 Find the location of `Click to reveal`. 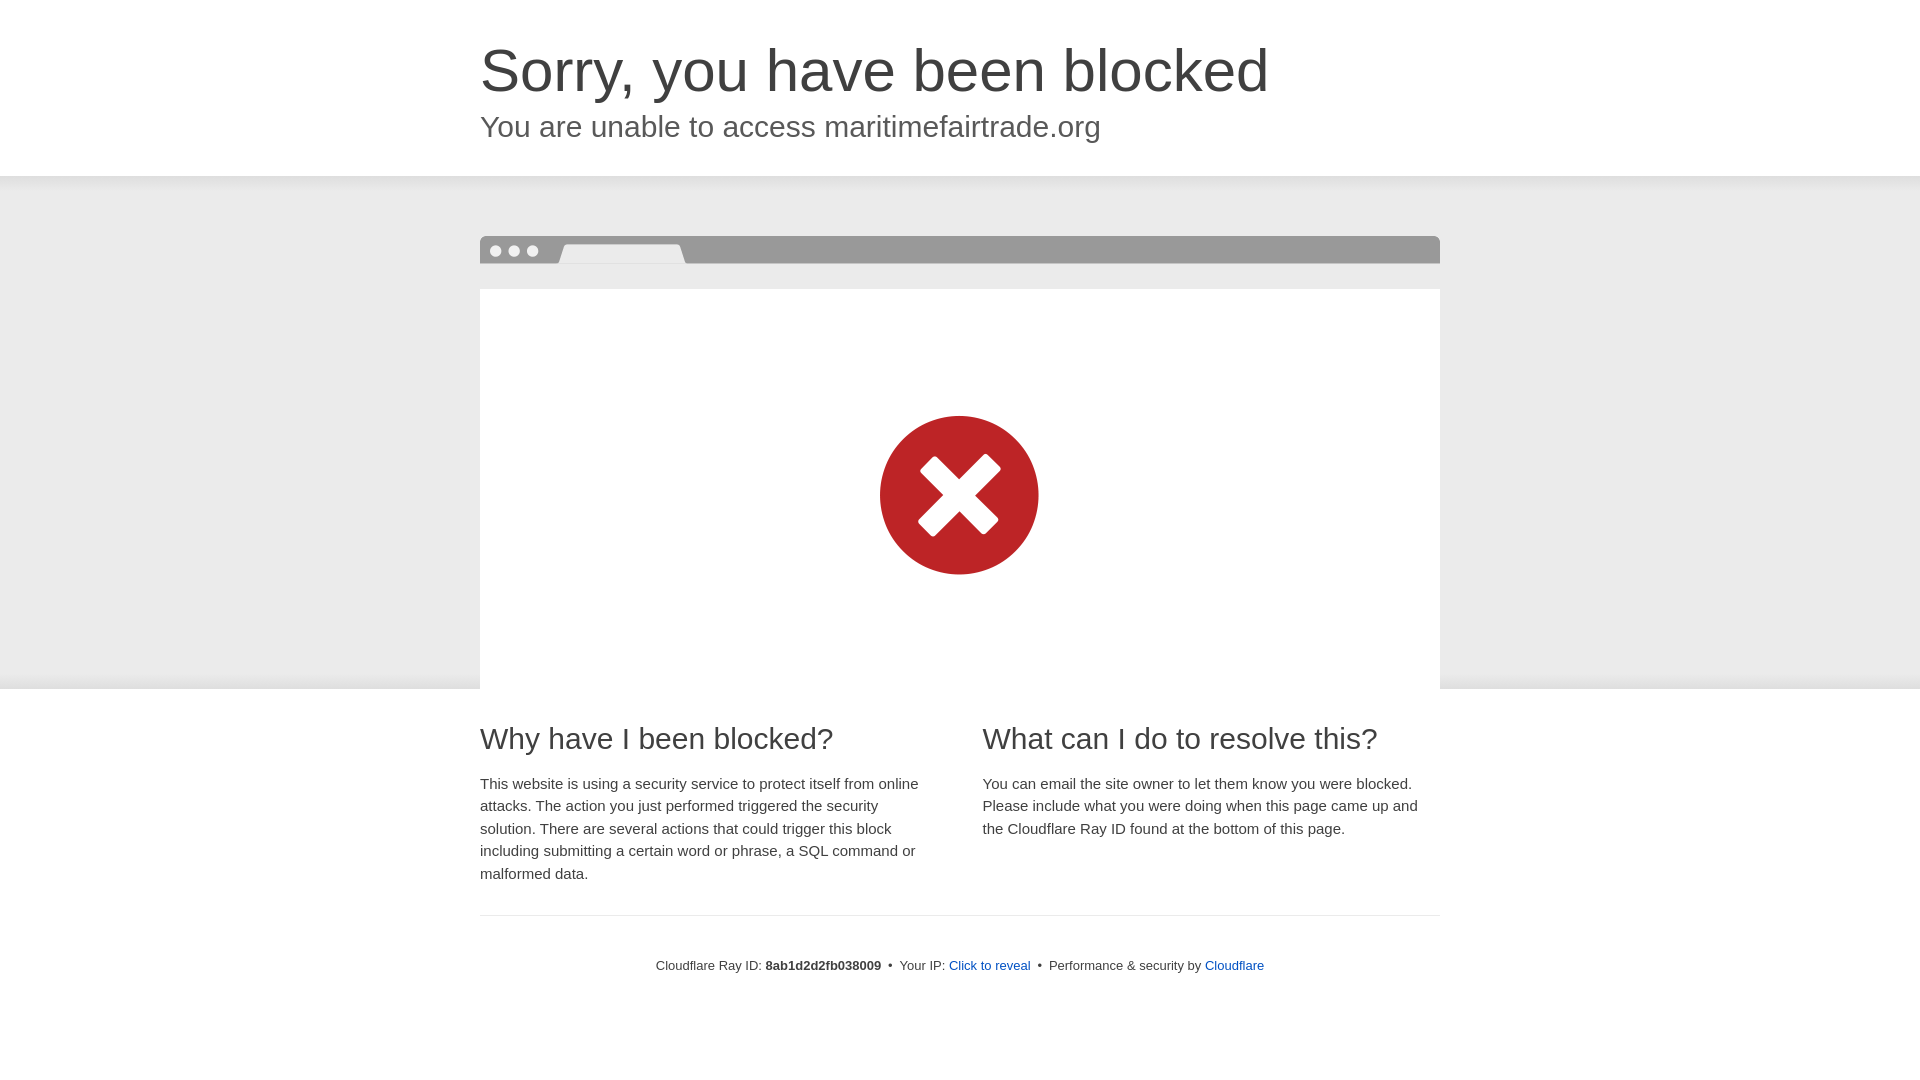

Click to reveal is located at coordinates (990, 966).